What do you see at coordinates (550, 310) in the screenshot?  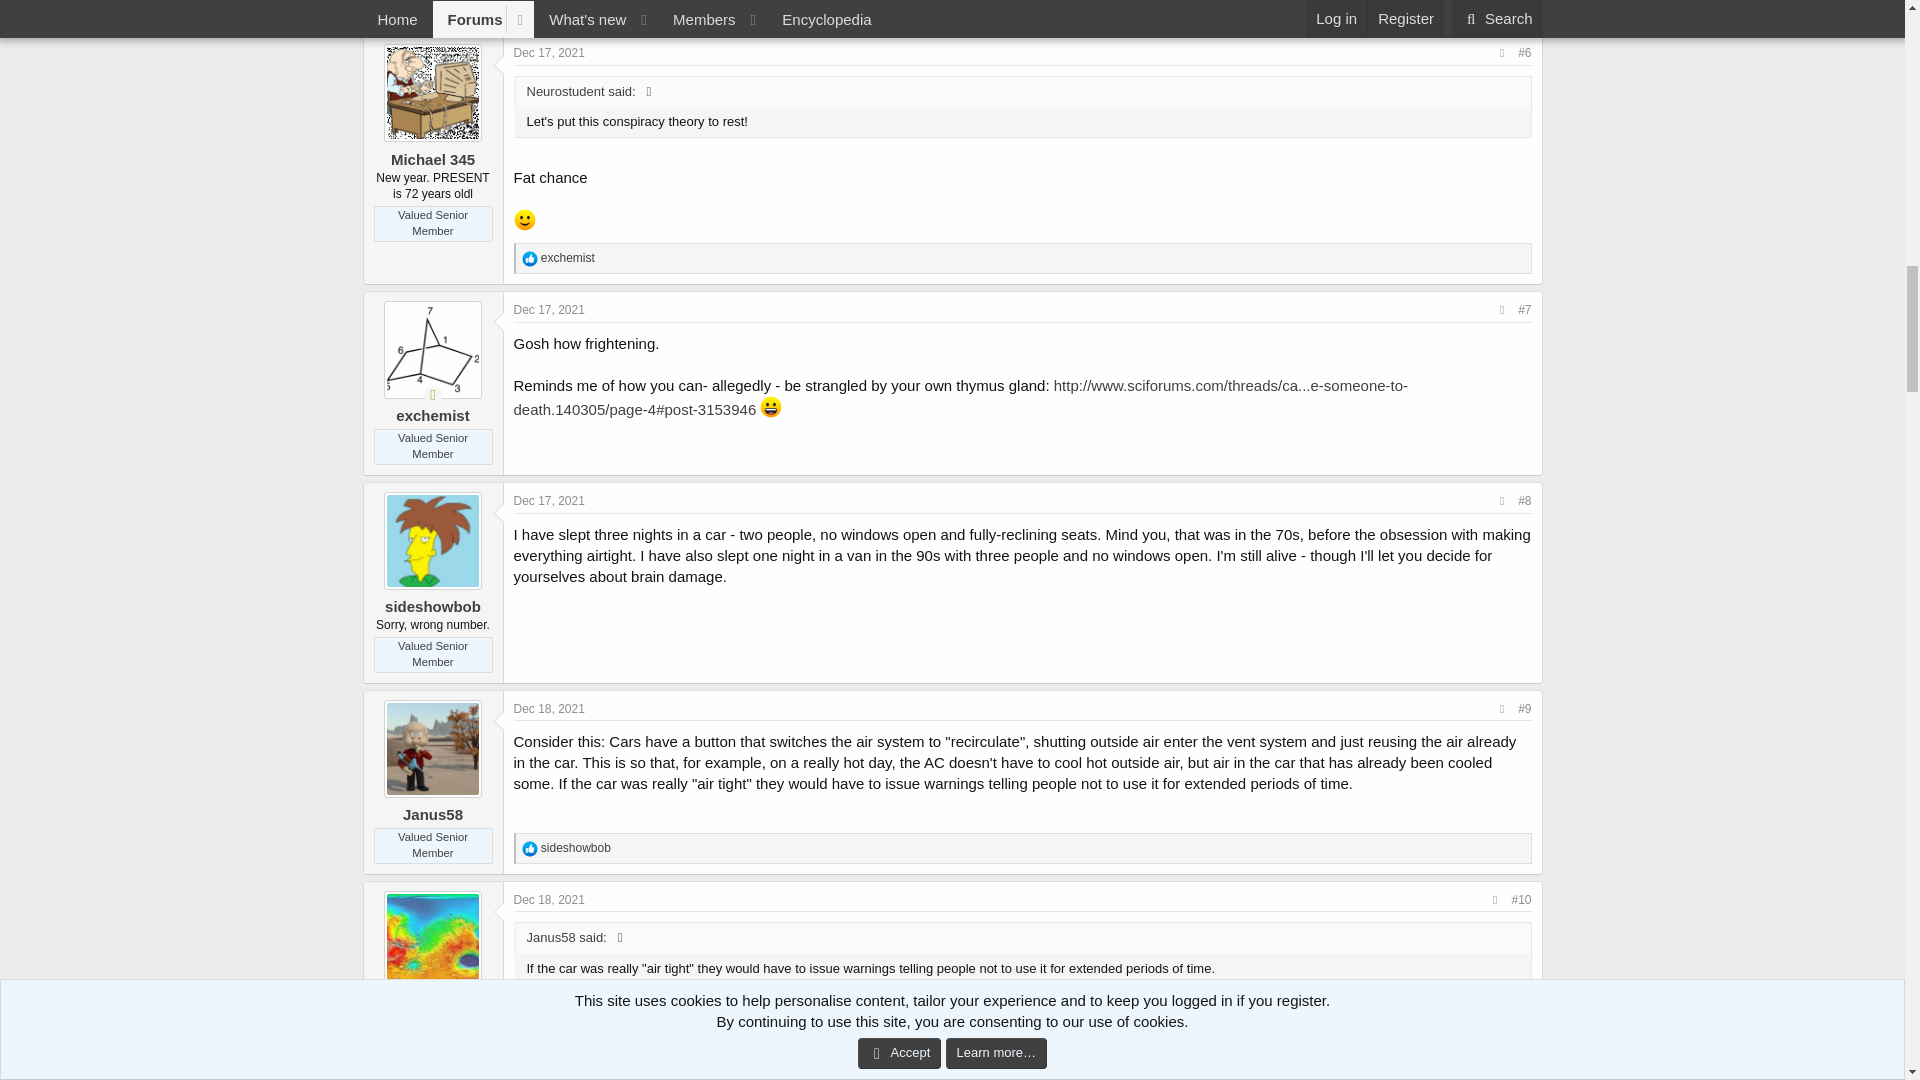 I see `Dec 17, 2021 at 9:55 AM` at bounding box center [550, 310].